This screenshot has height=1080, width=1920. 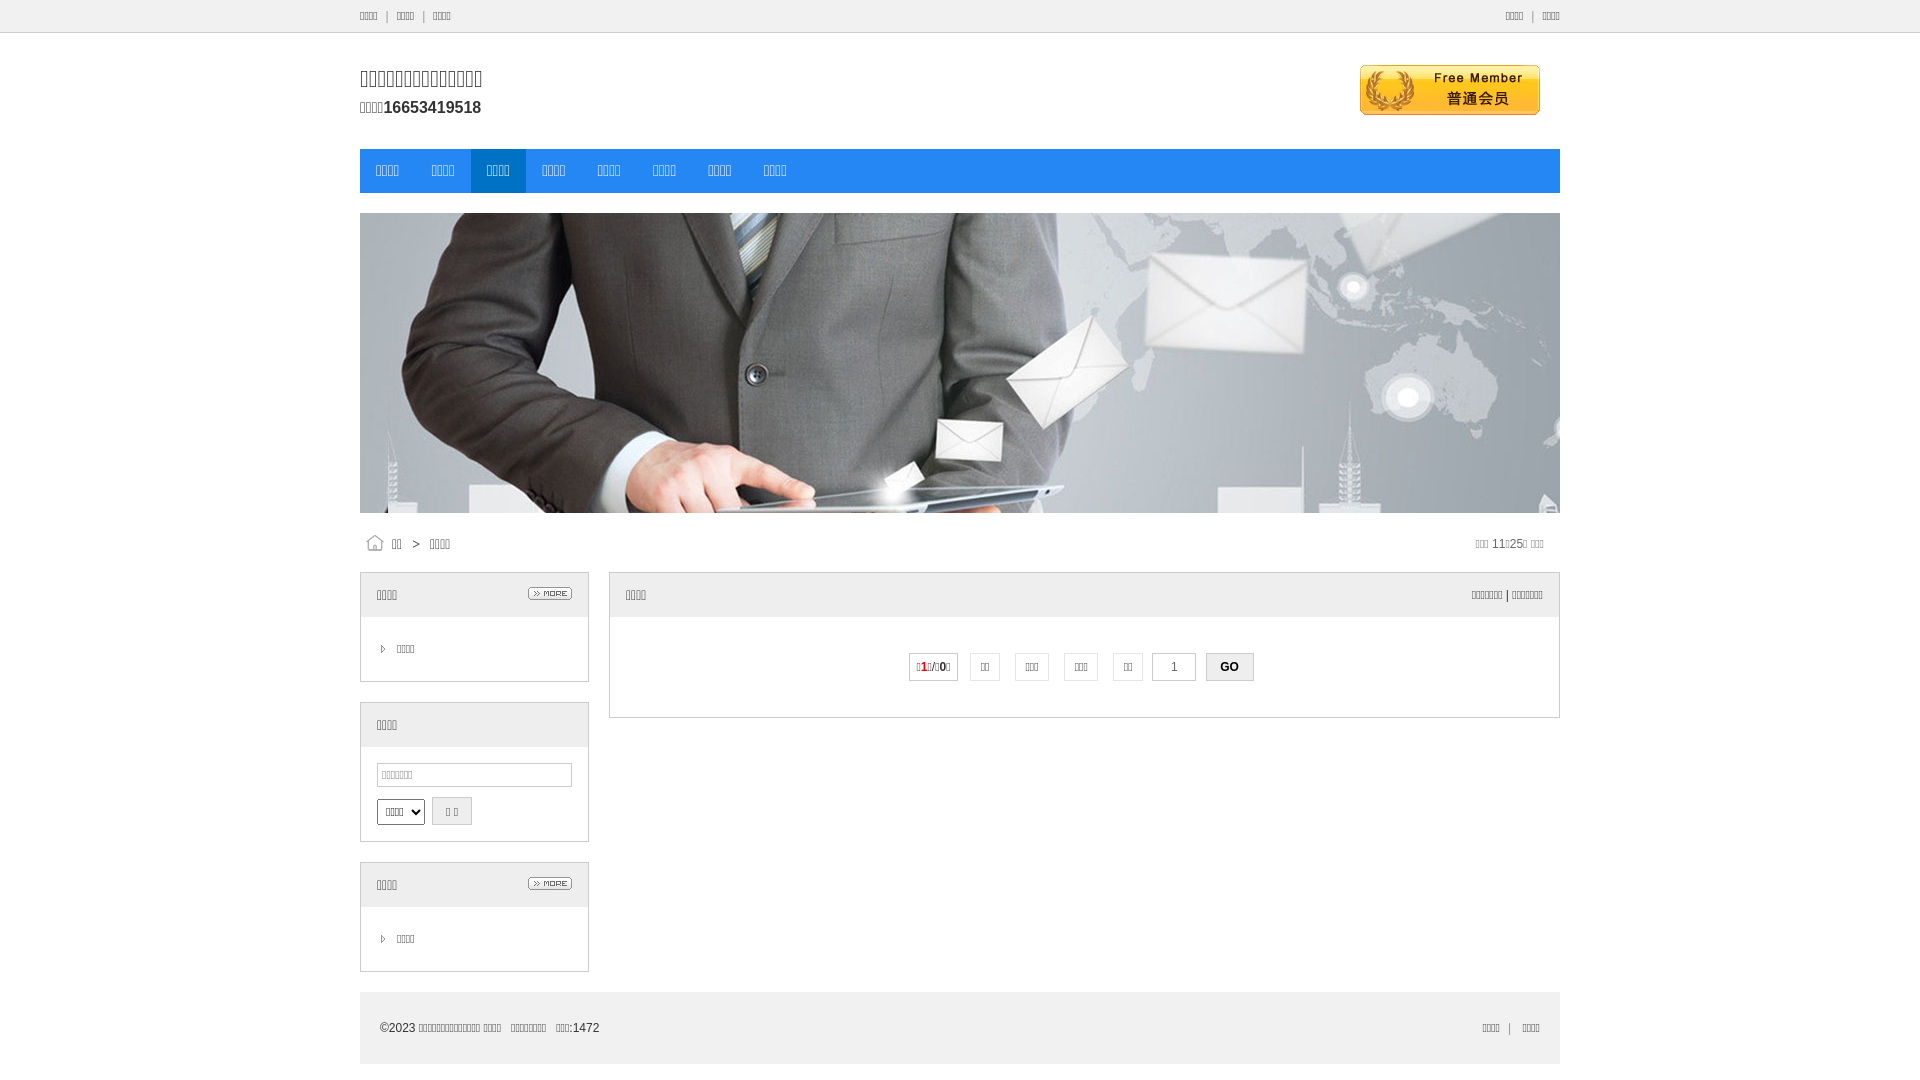 What do you see at coordinates (1230, 667) in the screenshot?
I see `GO` at bounding box center [1230, 667].